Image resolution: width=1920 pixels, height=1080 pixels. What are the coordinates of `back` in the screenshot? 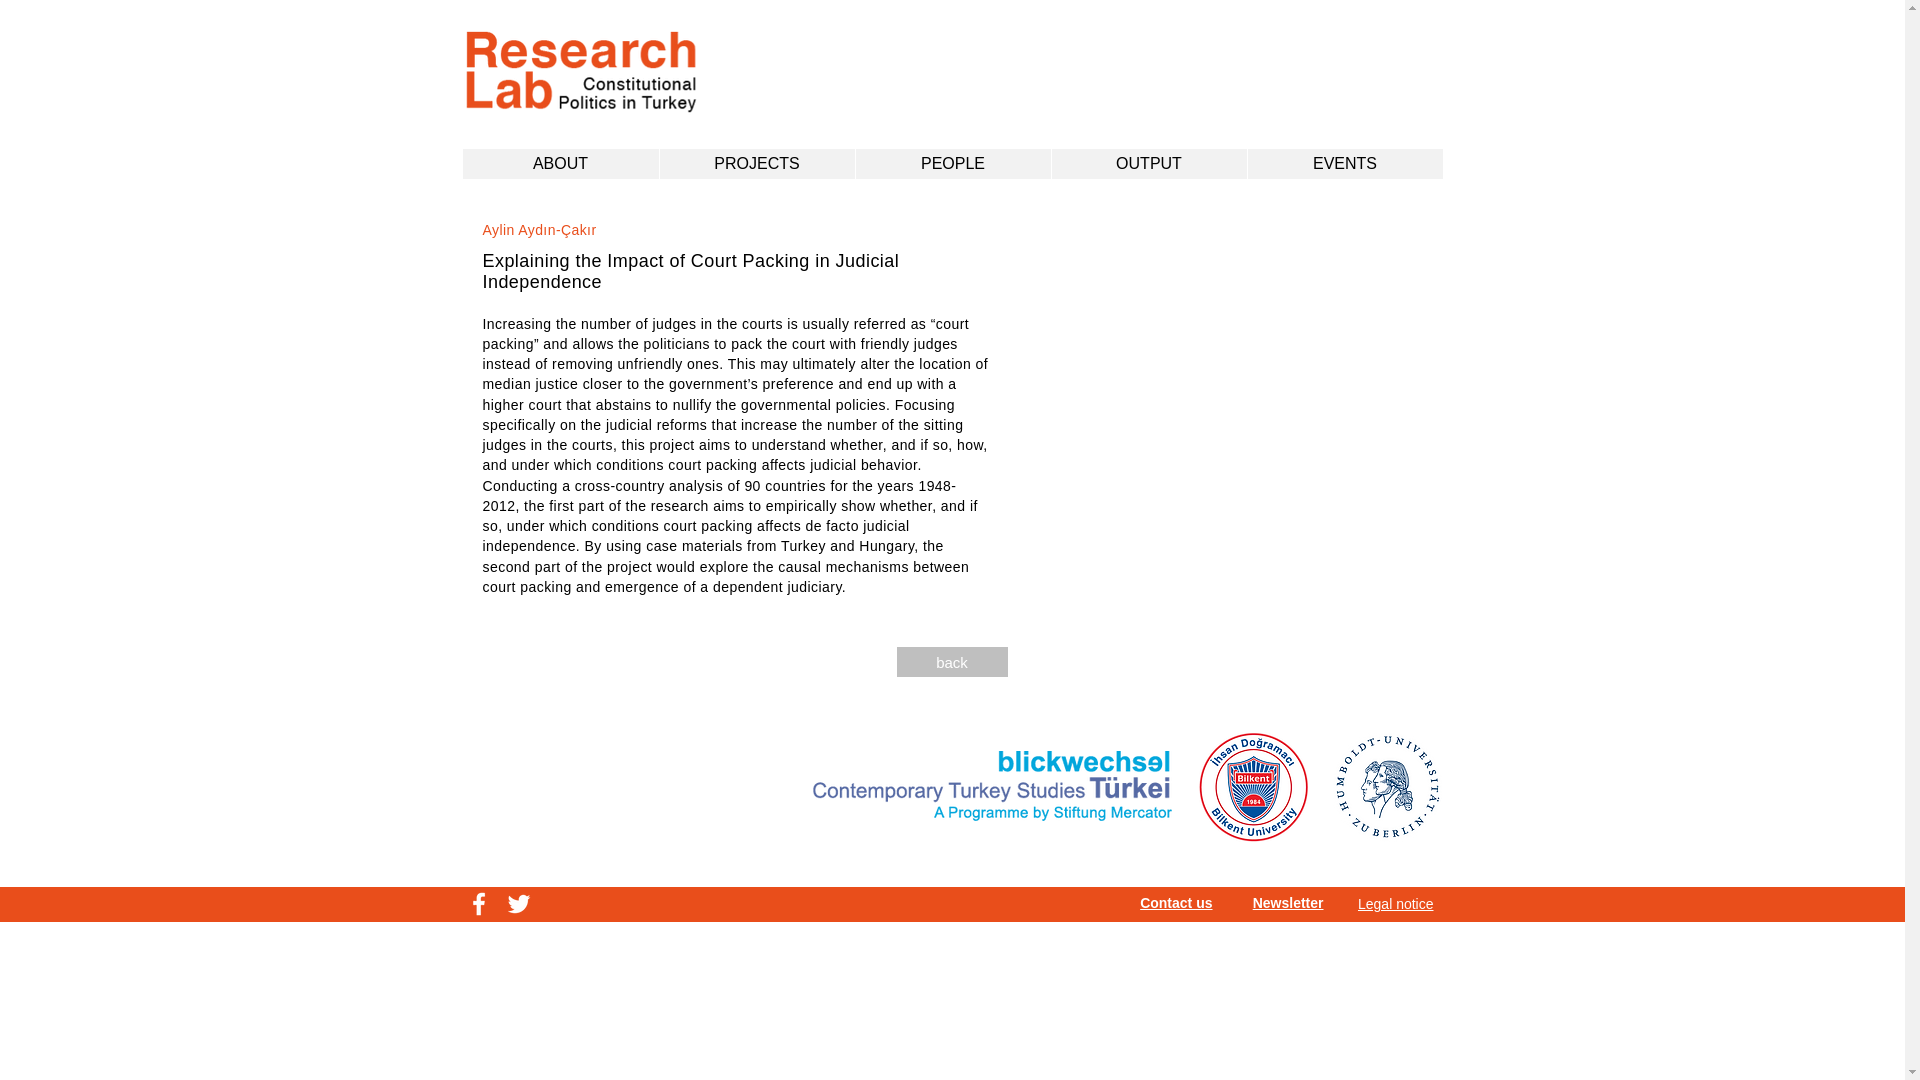 It's located at (951, 662).